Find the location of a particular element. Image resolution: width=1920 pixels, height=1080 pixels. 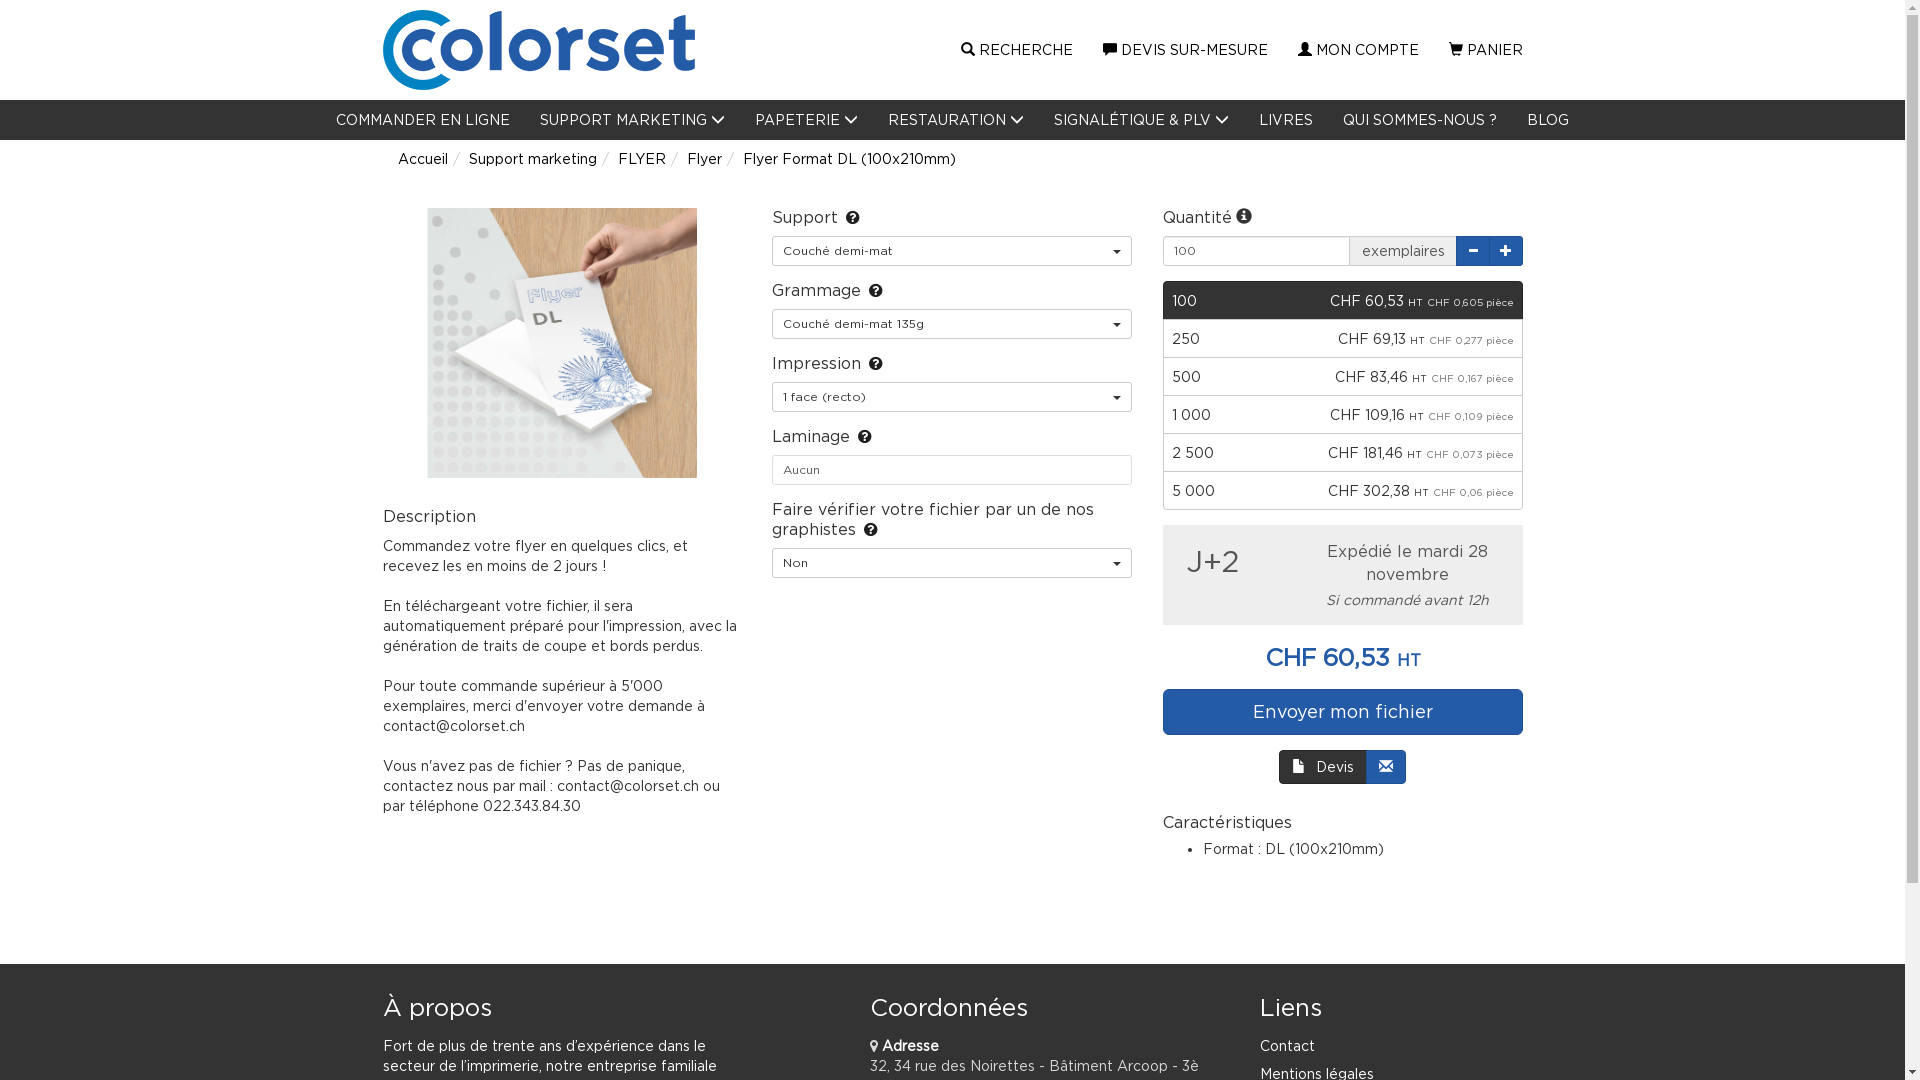

SUPPORT MARKETING is located at coordinates (632, 120).